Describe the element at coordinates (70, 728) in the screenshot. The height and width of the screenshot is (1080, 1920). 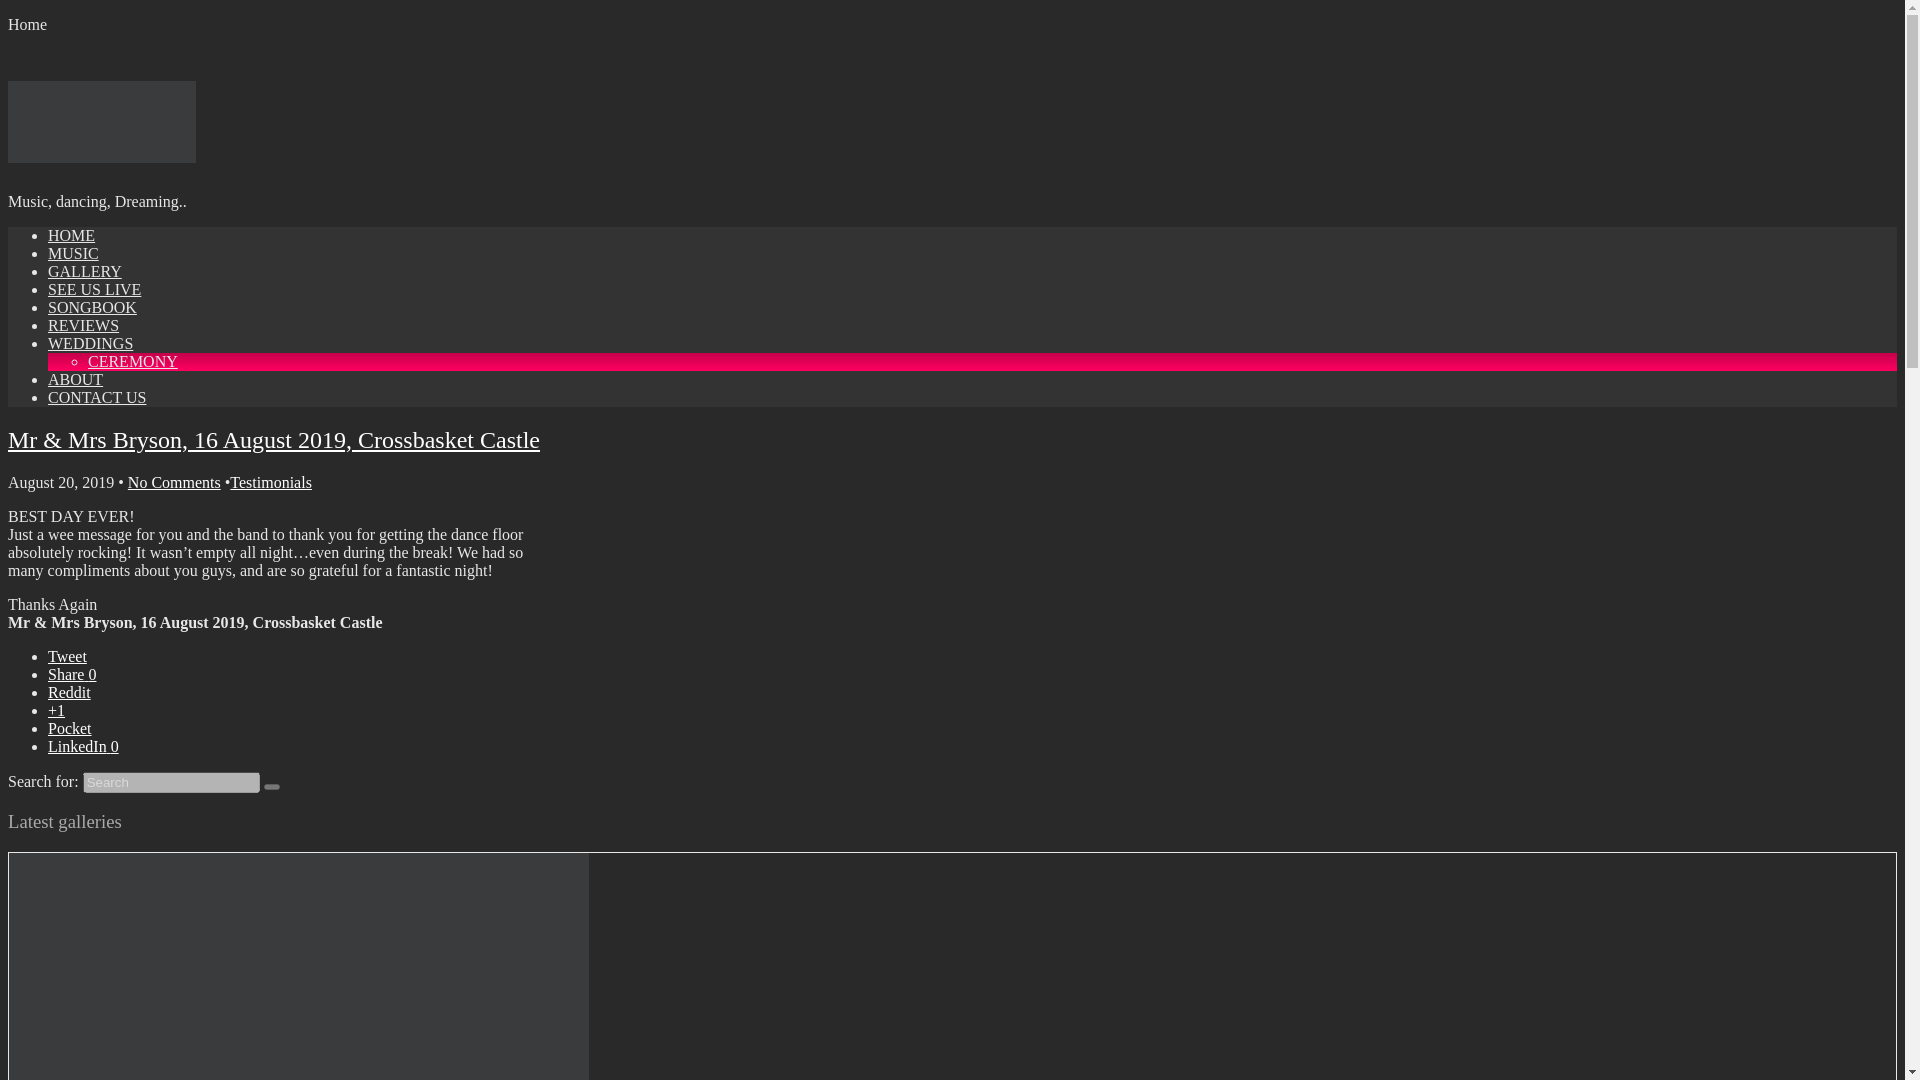
I see `Save to read later on Pocket` at that location.